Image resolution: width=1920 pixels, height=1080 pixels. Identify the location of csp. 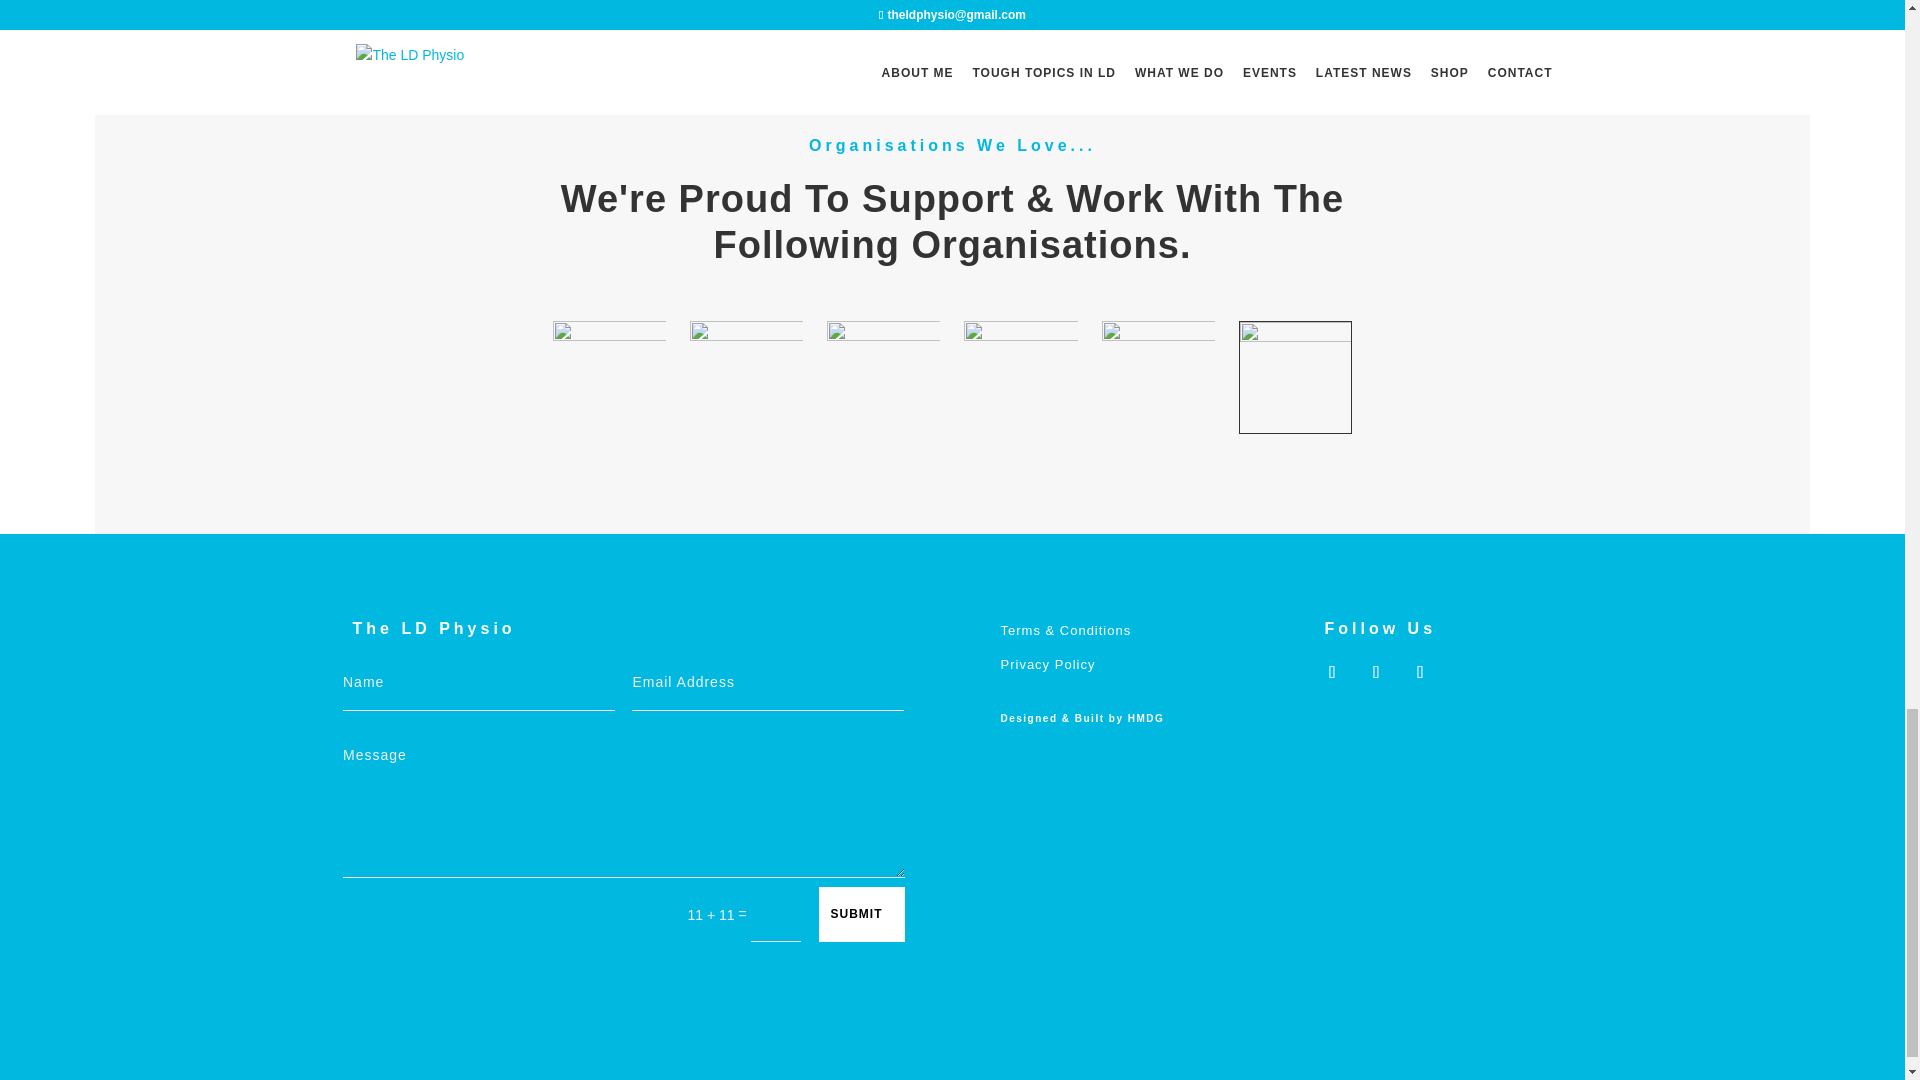
(608, 377).